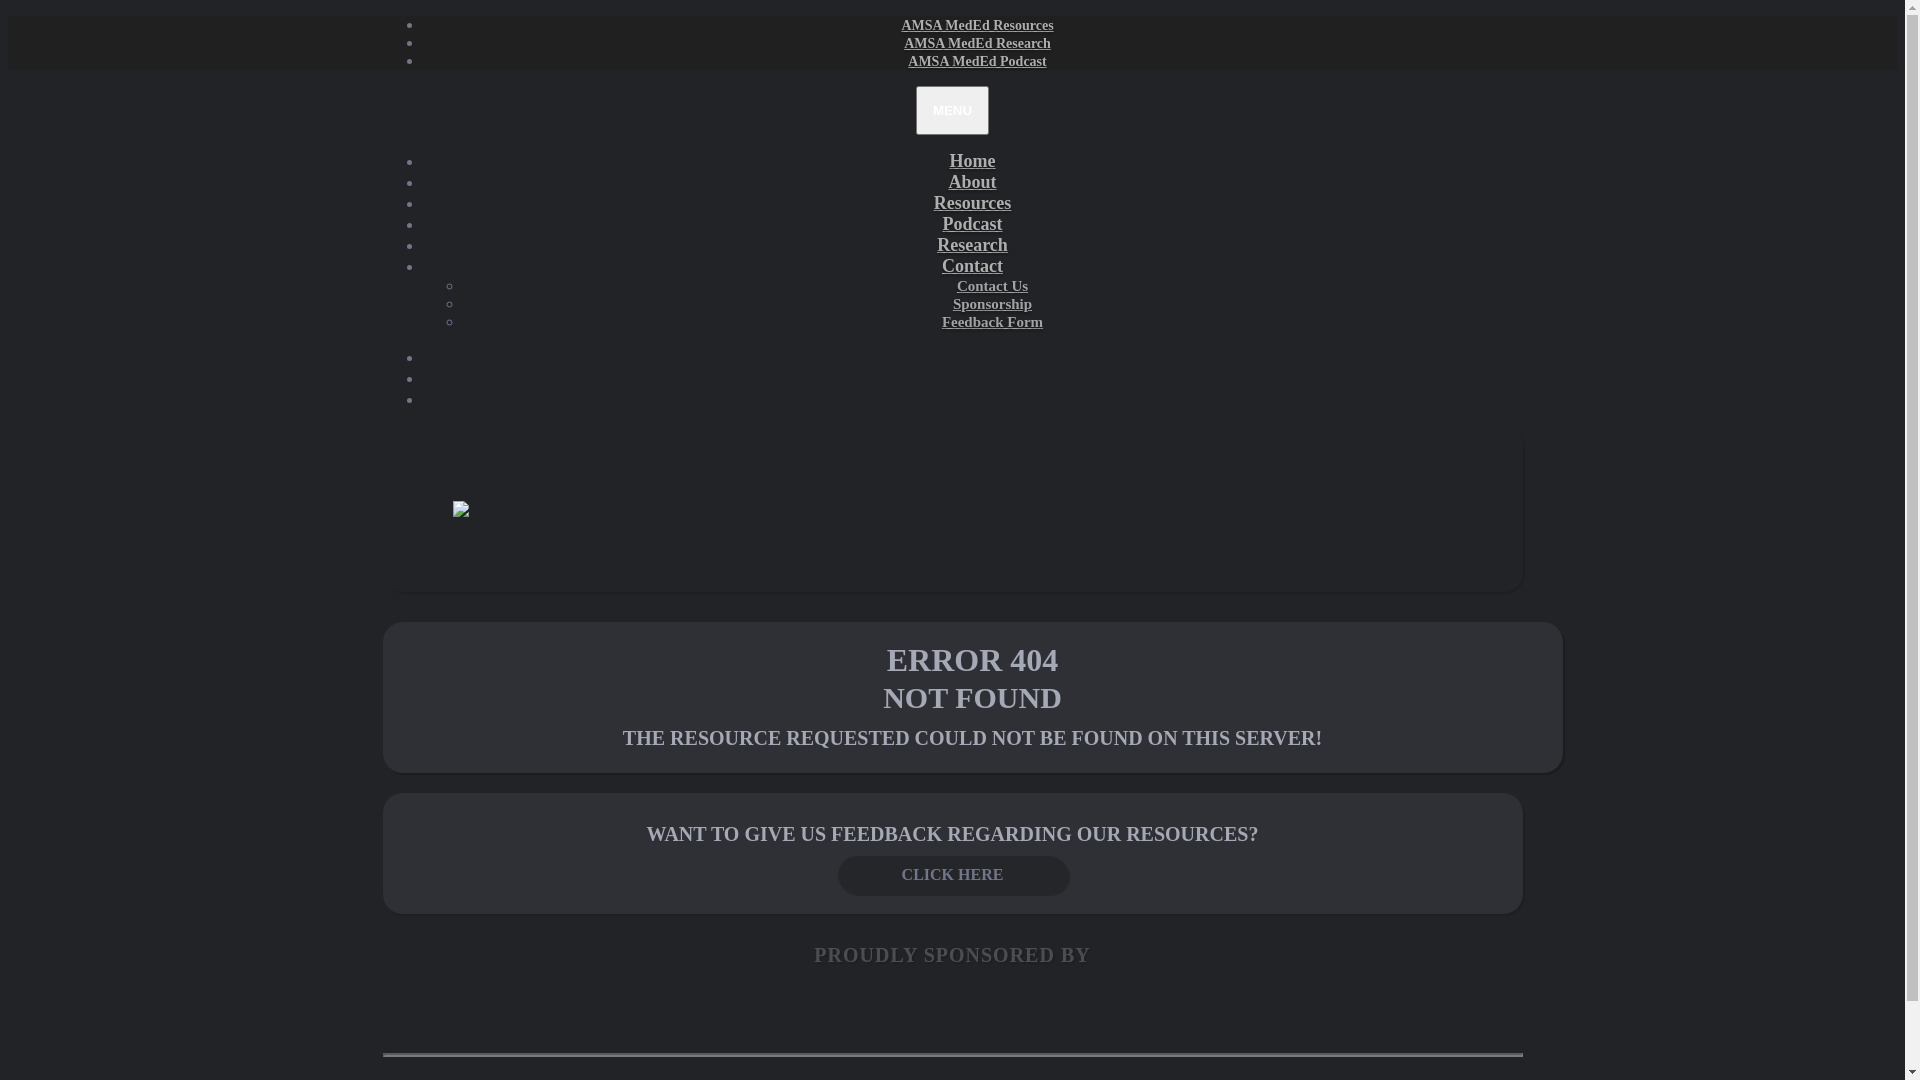 This screenshot has height=1080, width=1920. What do you see at coordinates (973, 203) in the screenshot?
I see `Resources` at bounding box center [973, 203].